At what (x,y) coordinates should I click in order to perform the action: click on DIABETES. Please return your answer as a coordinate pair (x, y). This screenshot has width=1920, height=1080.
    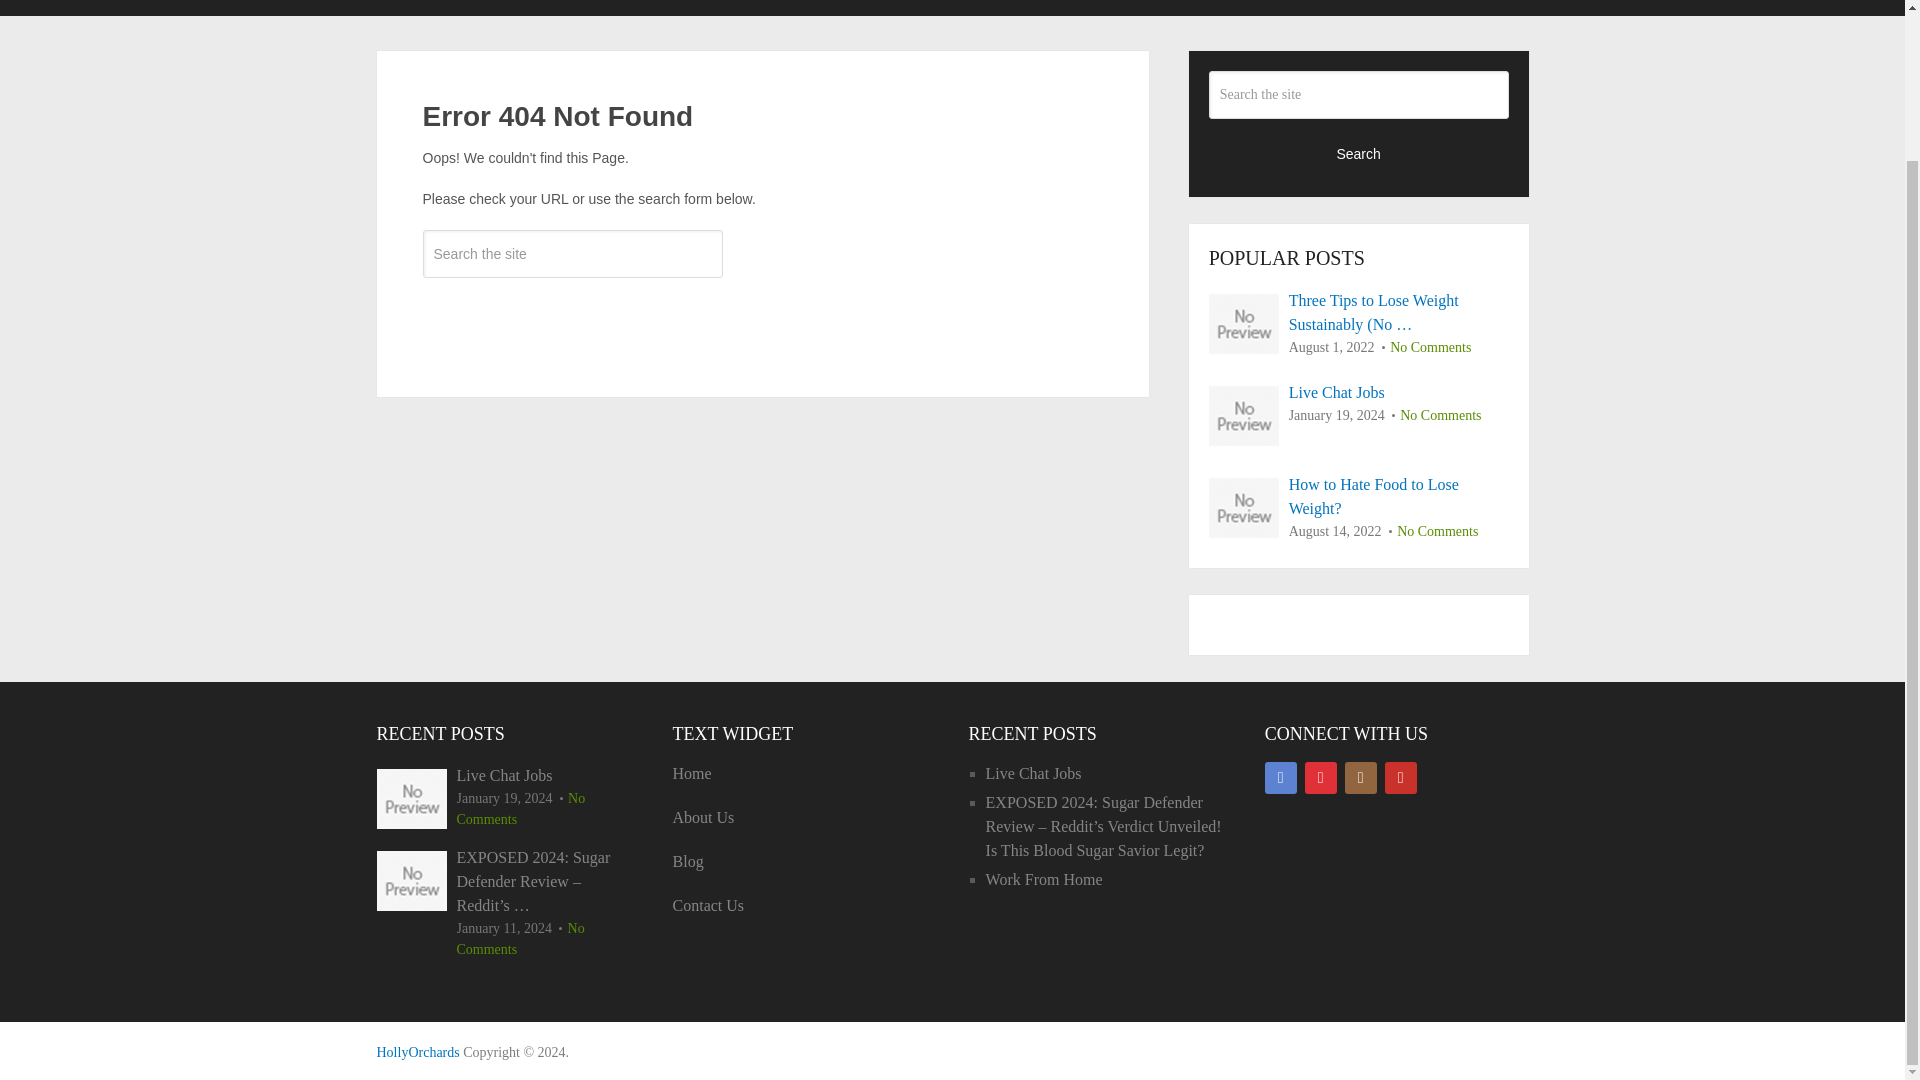
    Looking at the image, I should click on (587, 8).